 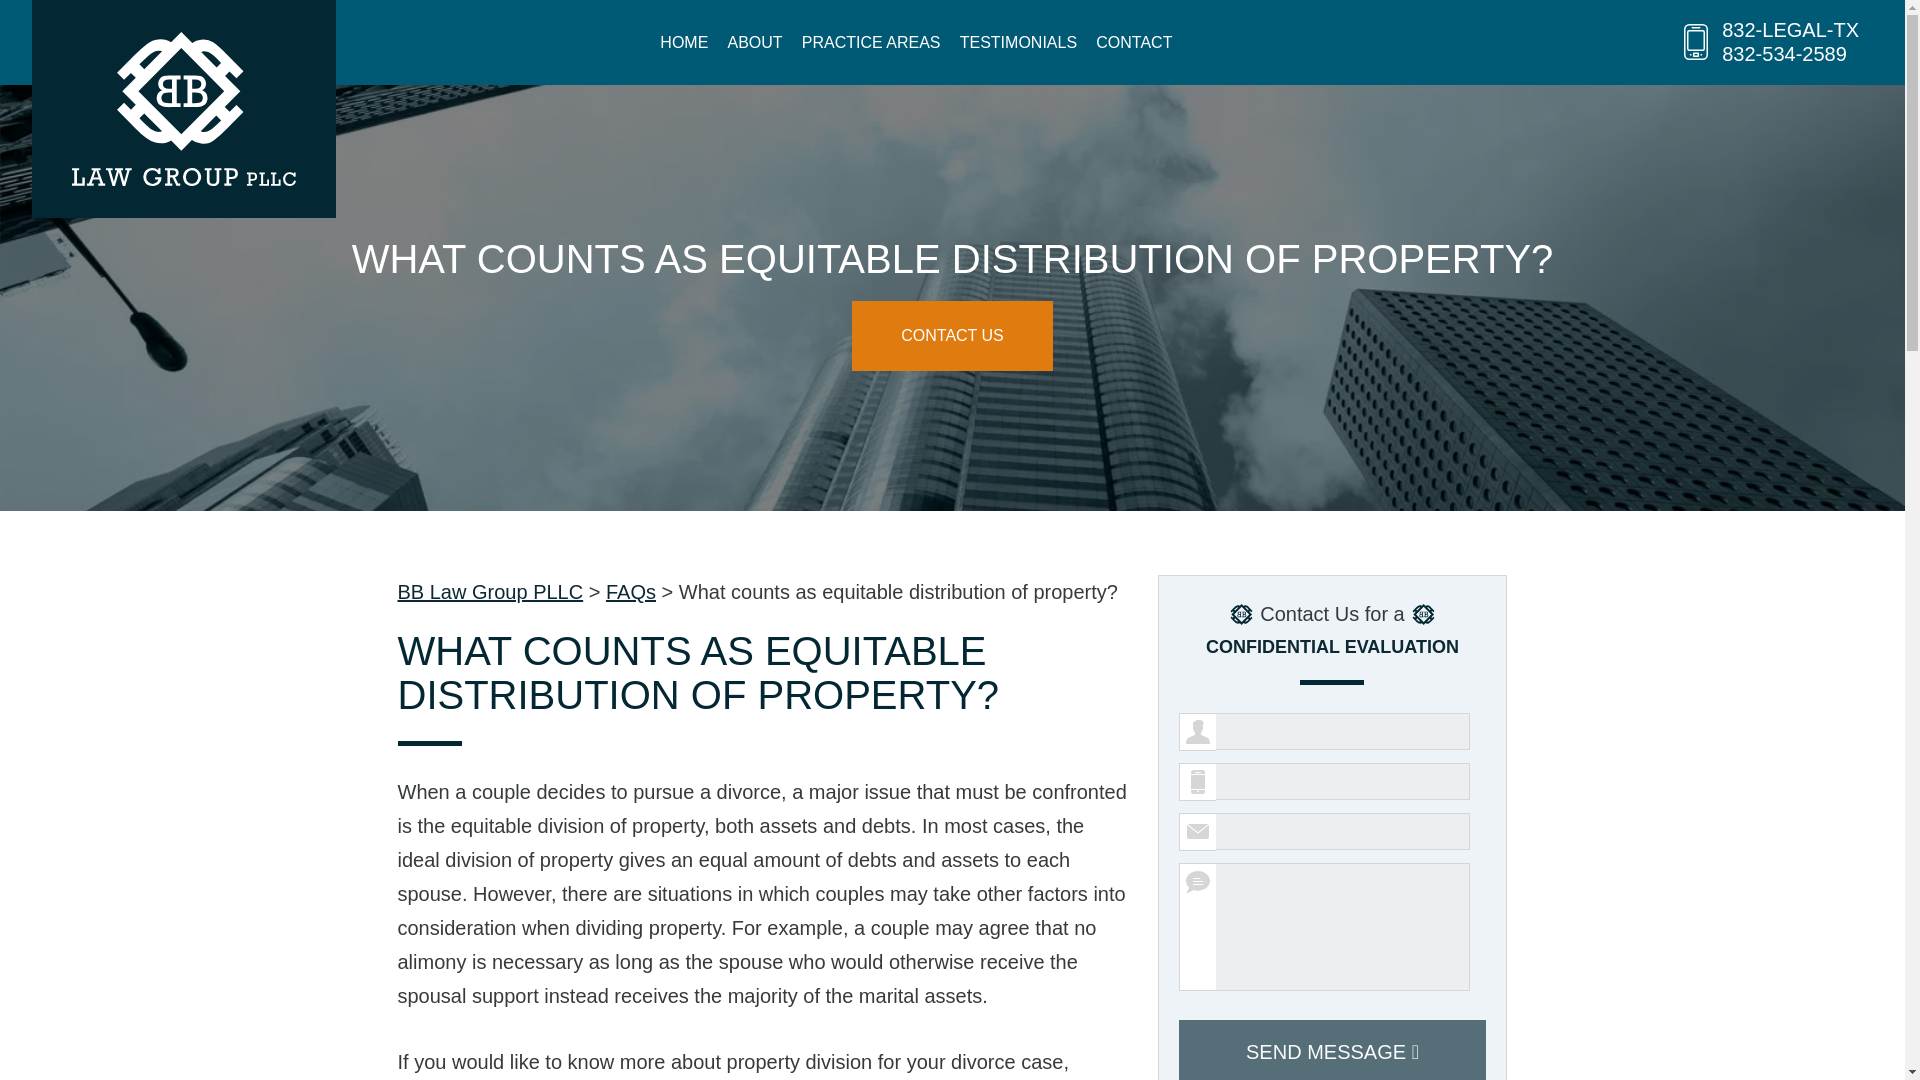 I want to click on Go to BB Law Group PLLC., so click(x=490, y=592).